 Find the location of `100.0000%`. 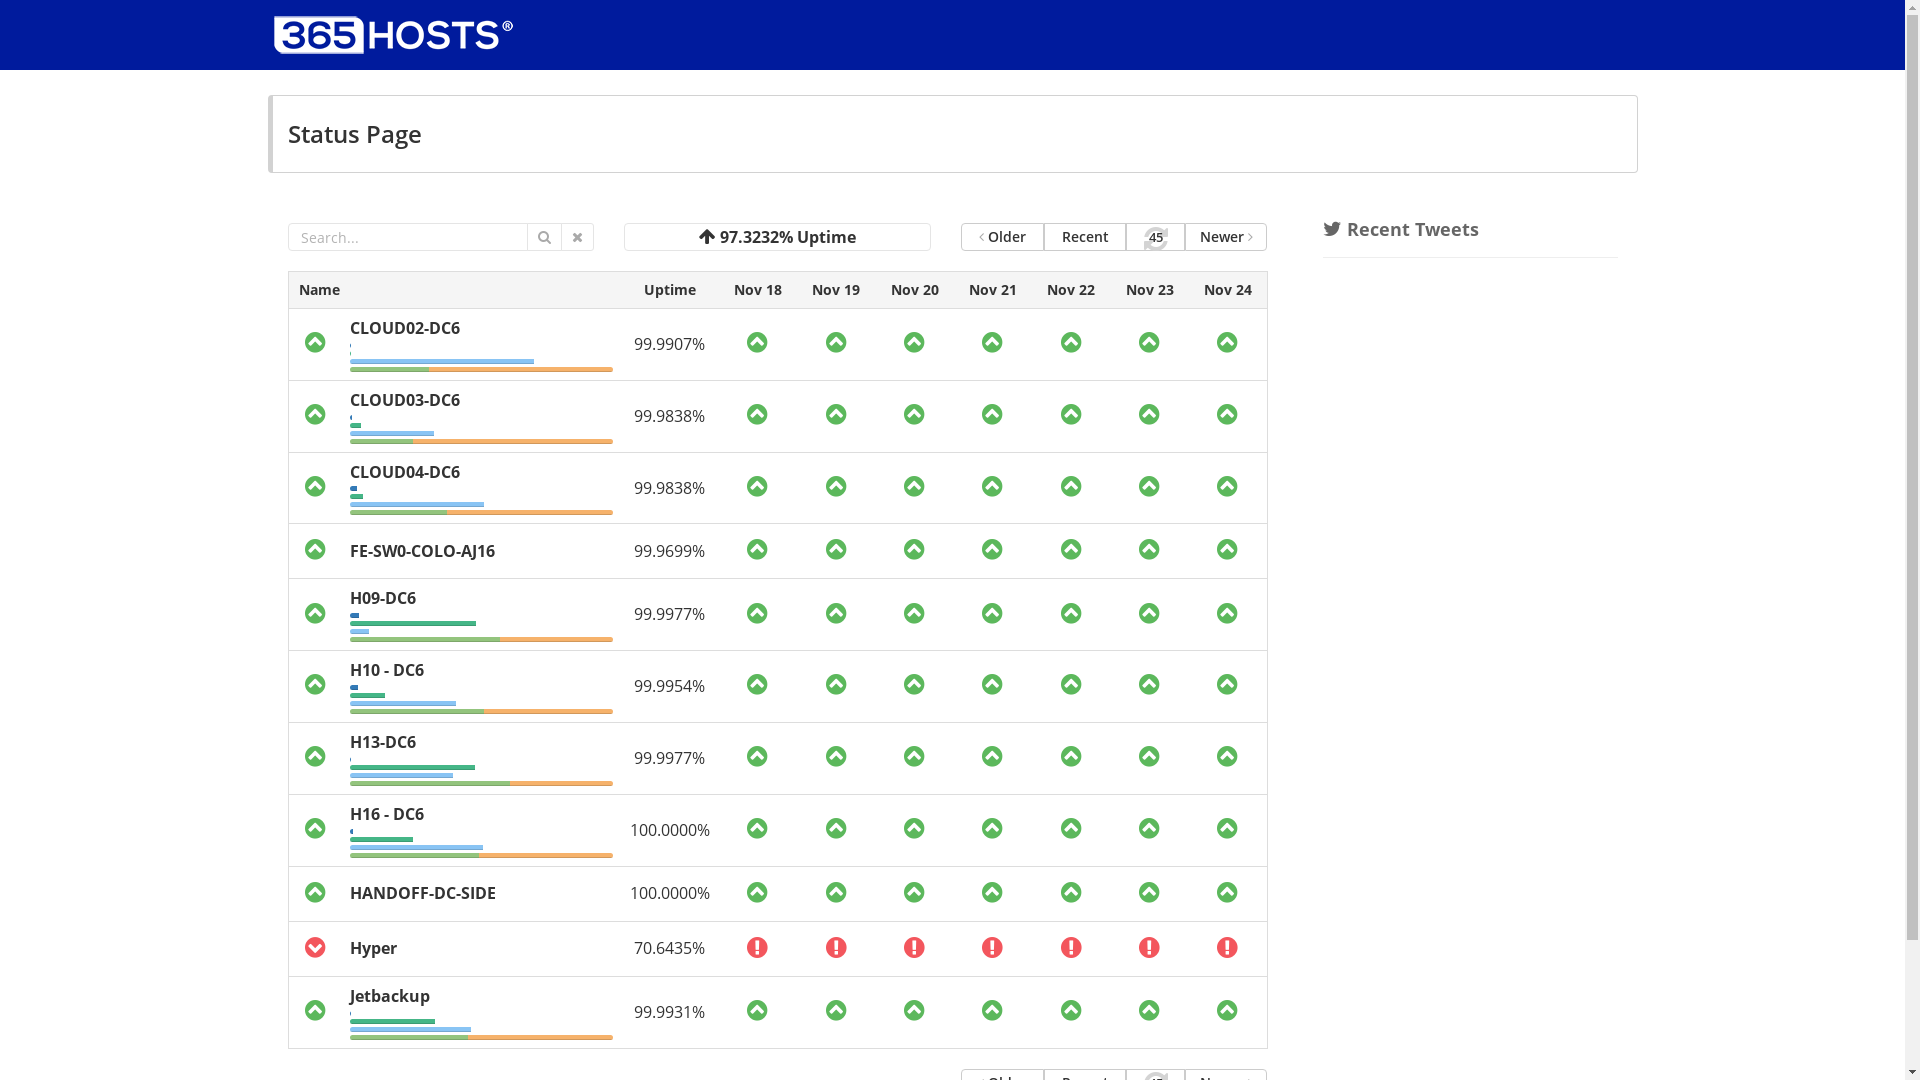

100.0000% is located at coordinates (670, 830).